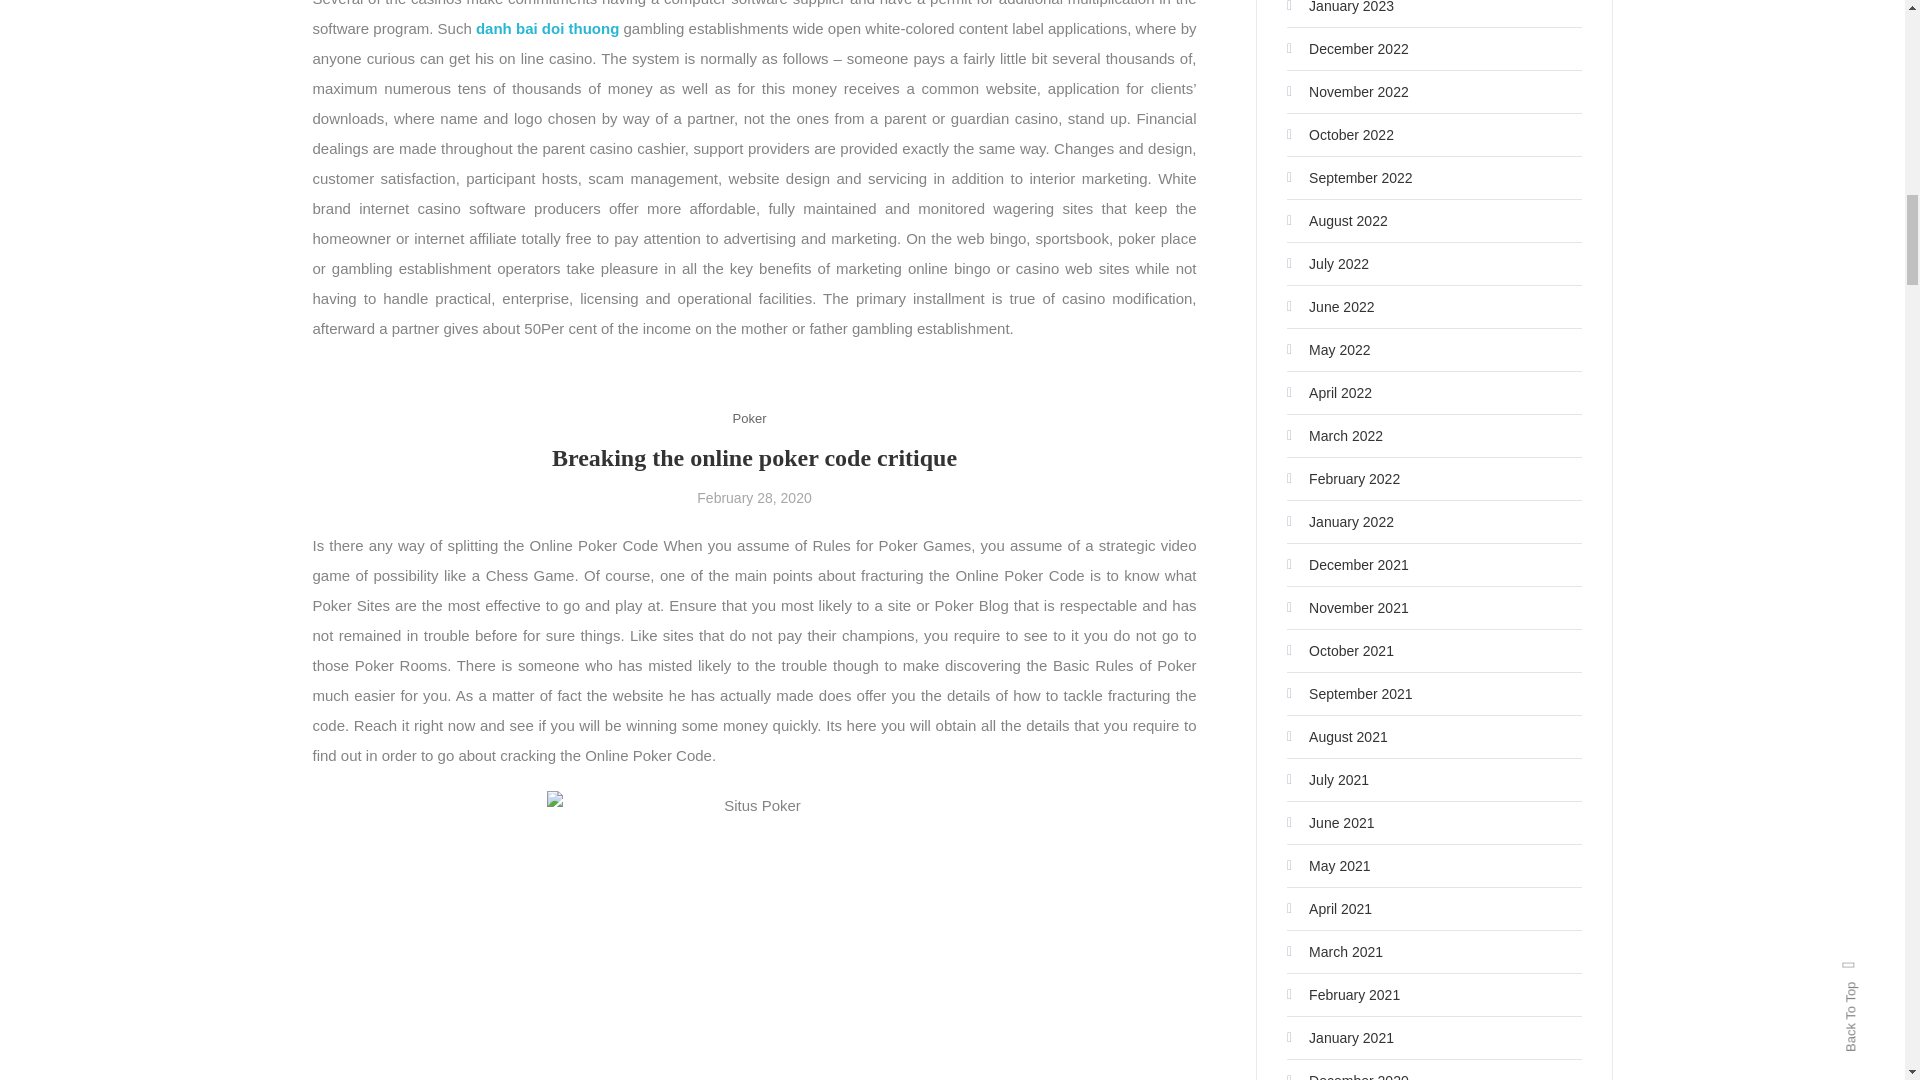 Image resolution: width=1920 pixels, height=1080 pixels. I want to click on danh bai doi thuong, so click(547, 28).